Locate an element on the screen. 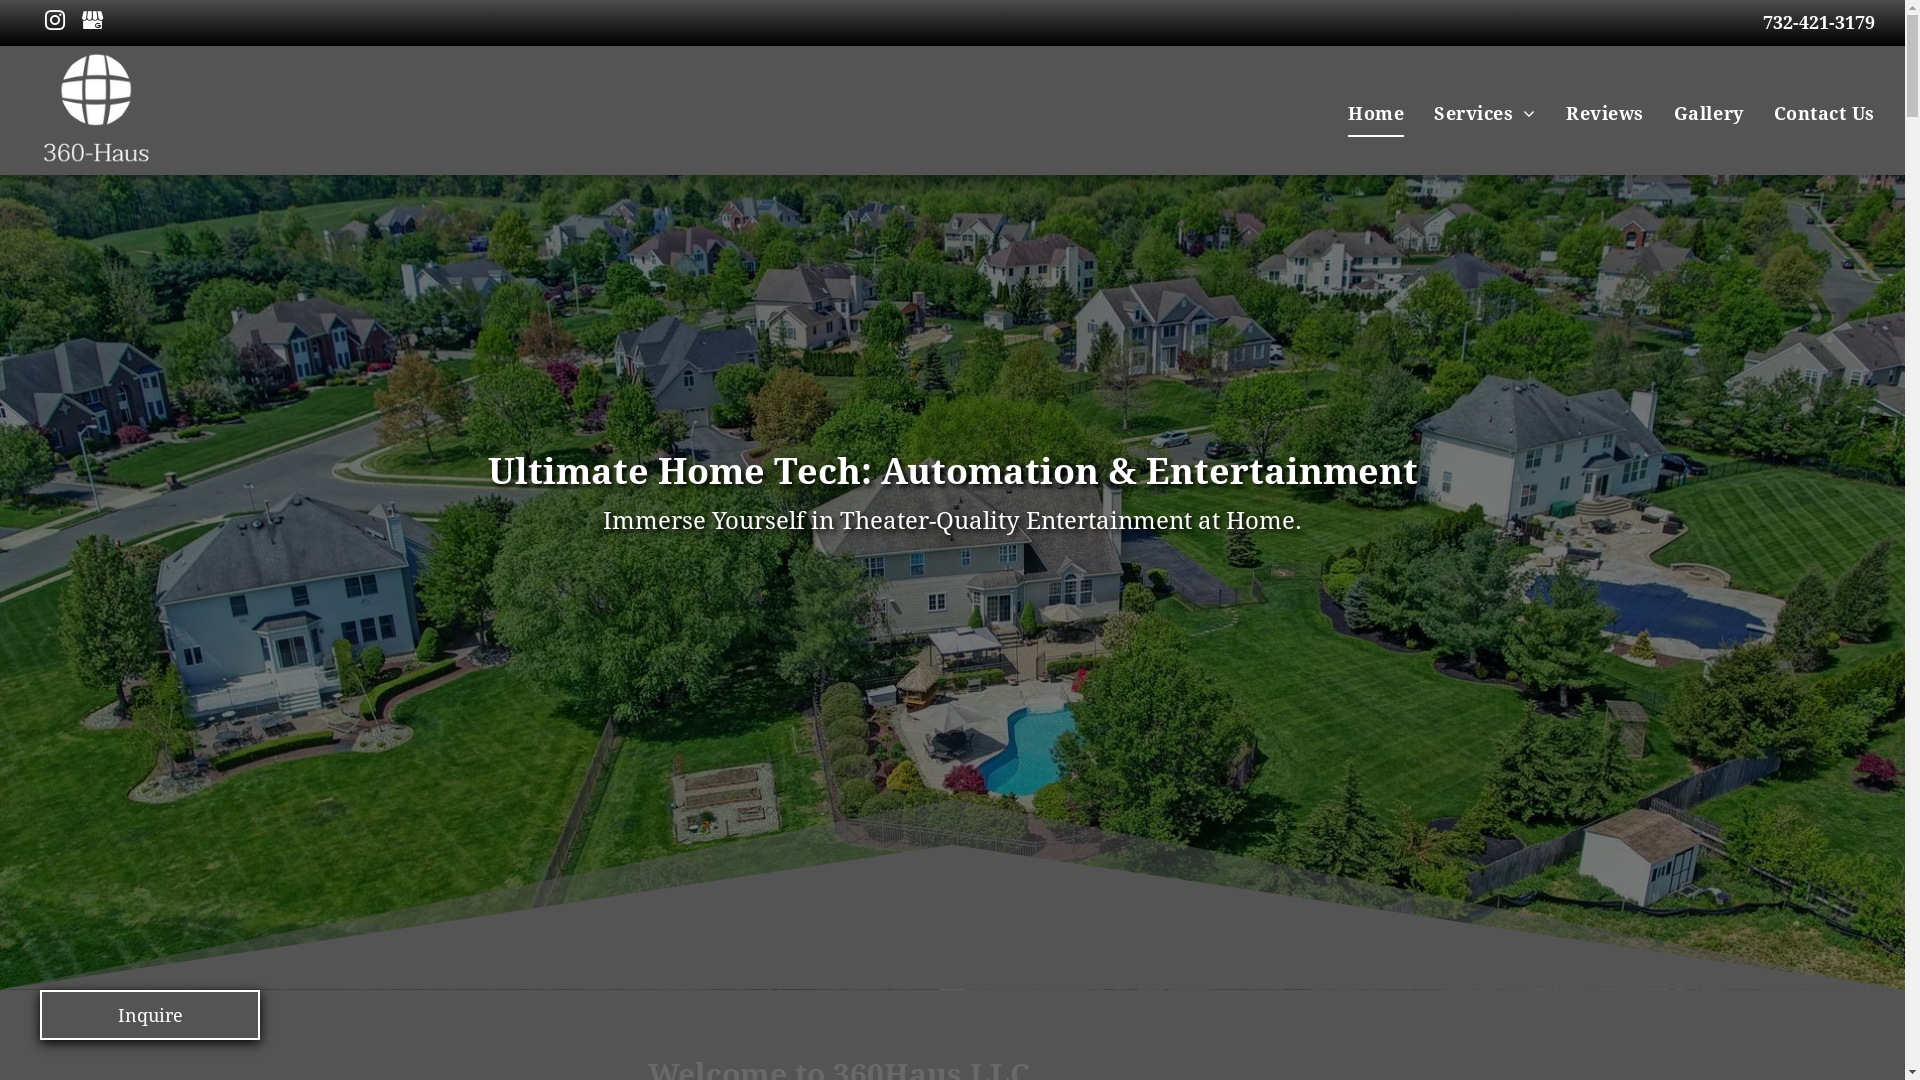 This screenshot has height=1080, width=1920. Services is located at coordinates (1485, 114).